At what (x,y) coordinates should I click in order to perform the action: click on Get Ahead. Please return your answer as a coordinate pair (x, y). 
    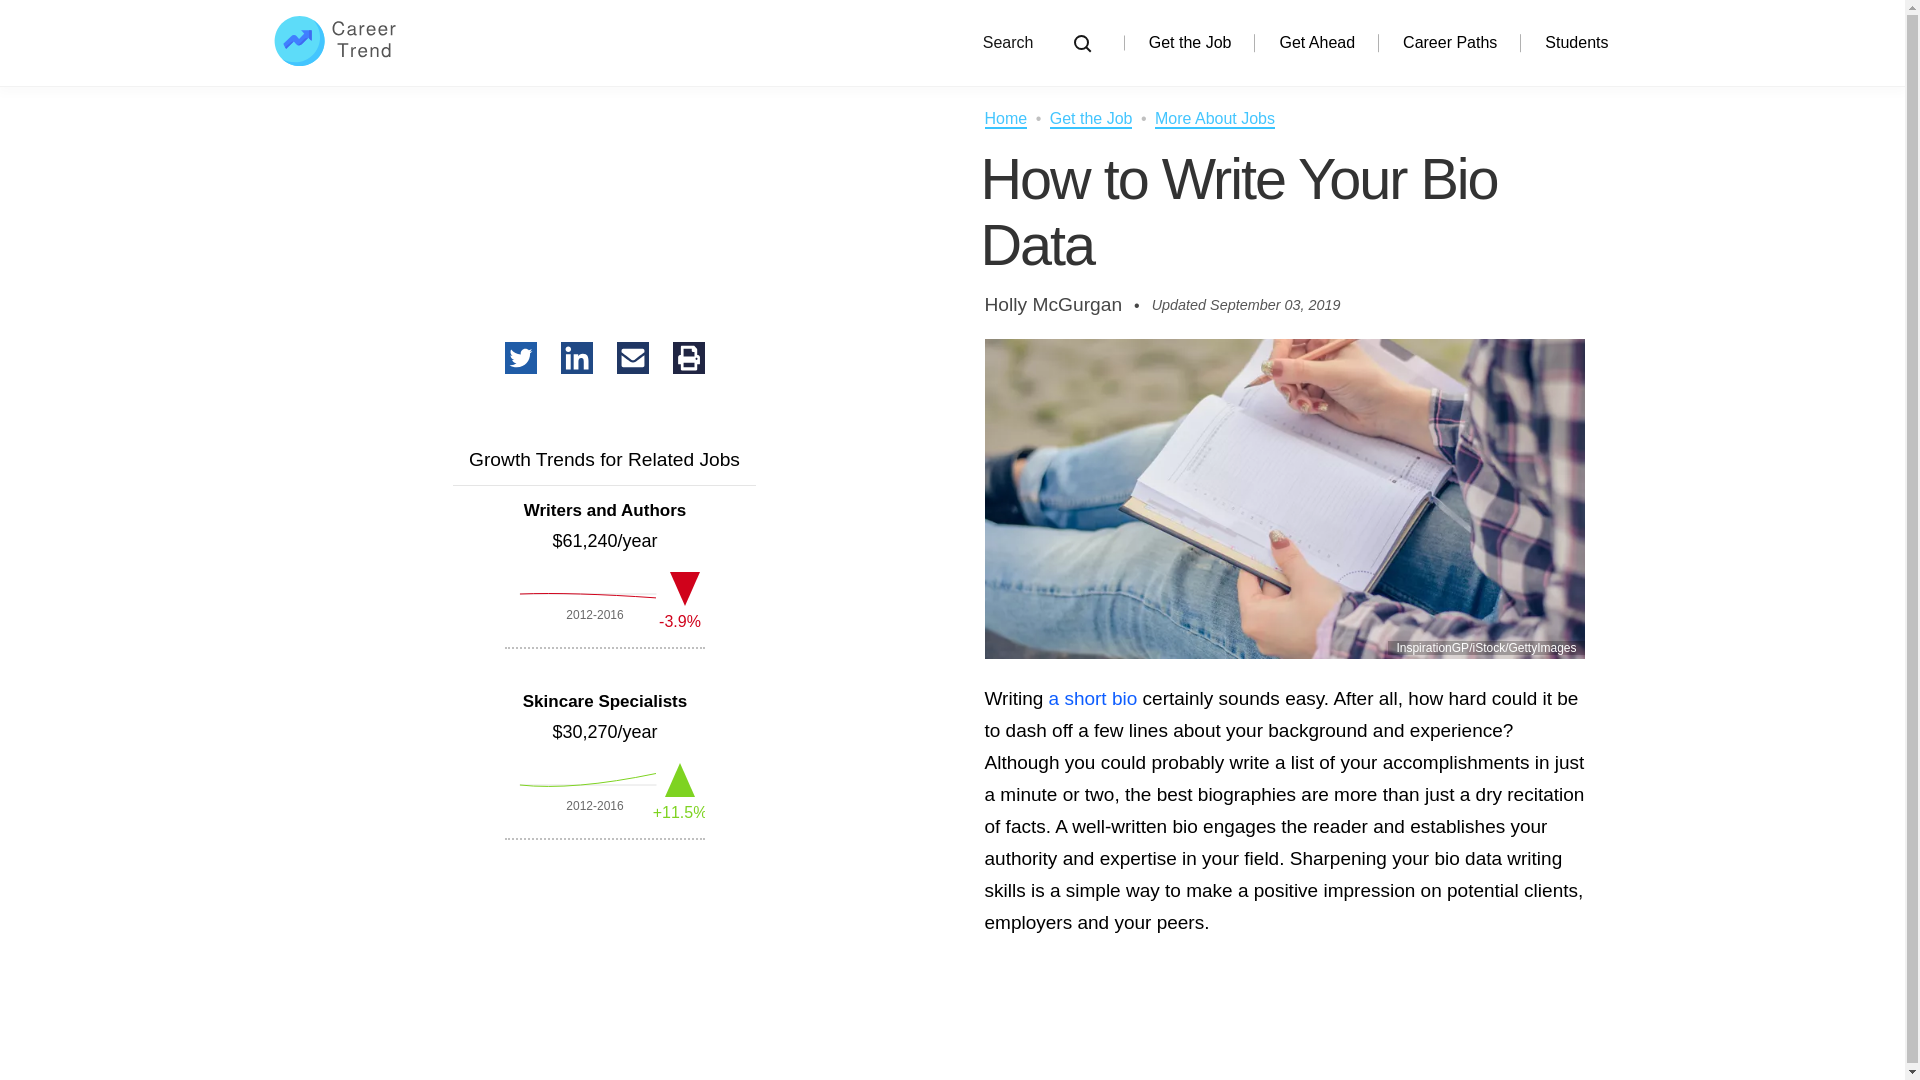
    Looking at the image, I should click on (1316, 42).